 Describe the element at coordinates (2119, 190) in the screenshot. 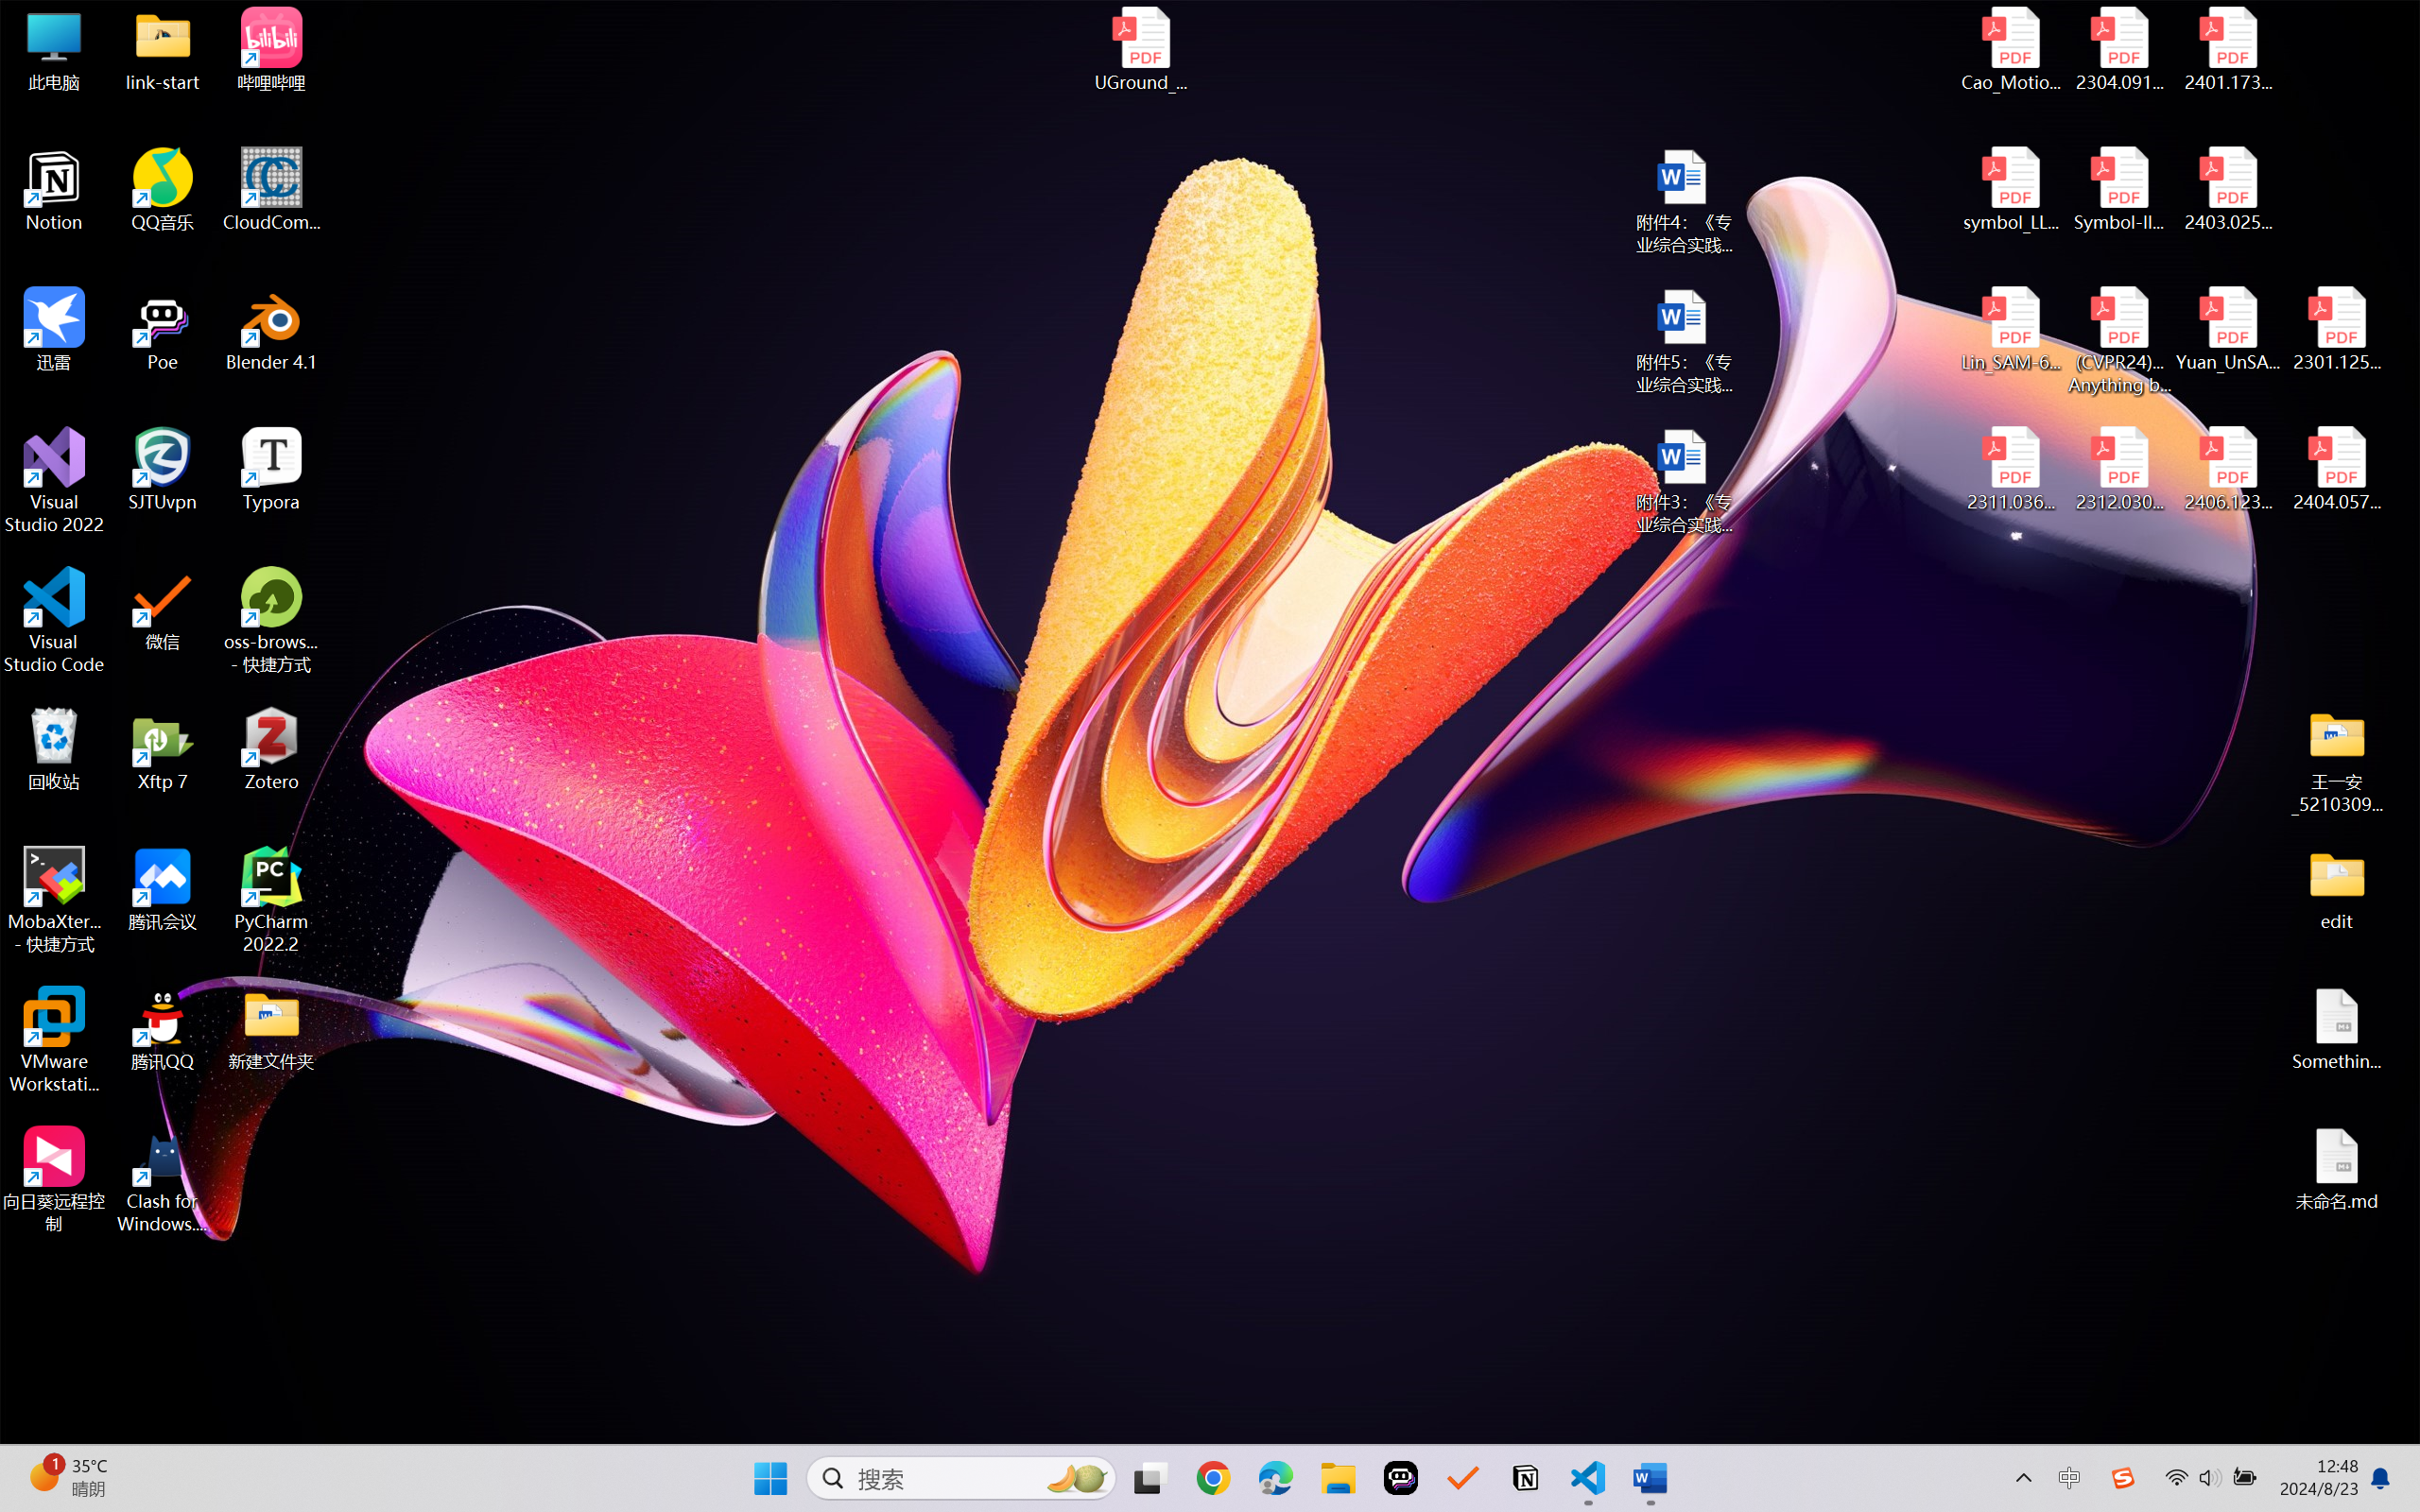

I see `Symbol-llm-v2.pdf` at that location.